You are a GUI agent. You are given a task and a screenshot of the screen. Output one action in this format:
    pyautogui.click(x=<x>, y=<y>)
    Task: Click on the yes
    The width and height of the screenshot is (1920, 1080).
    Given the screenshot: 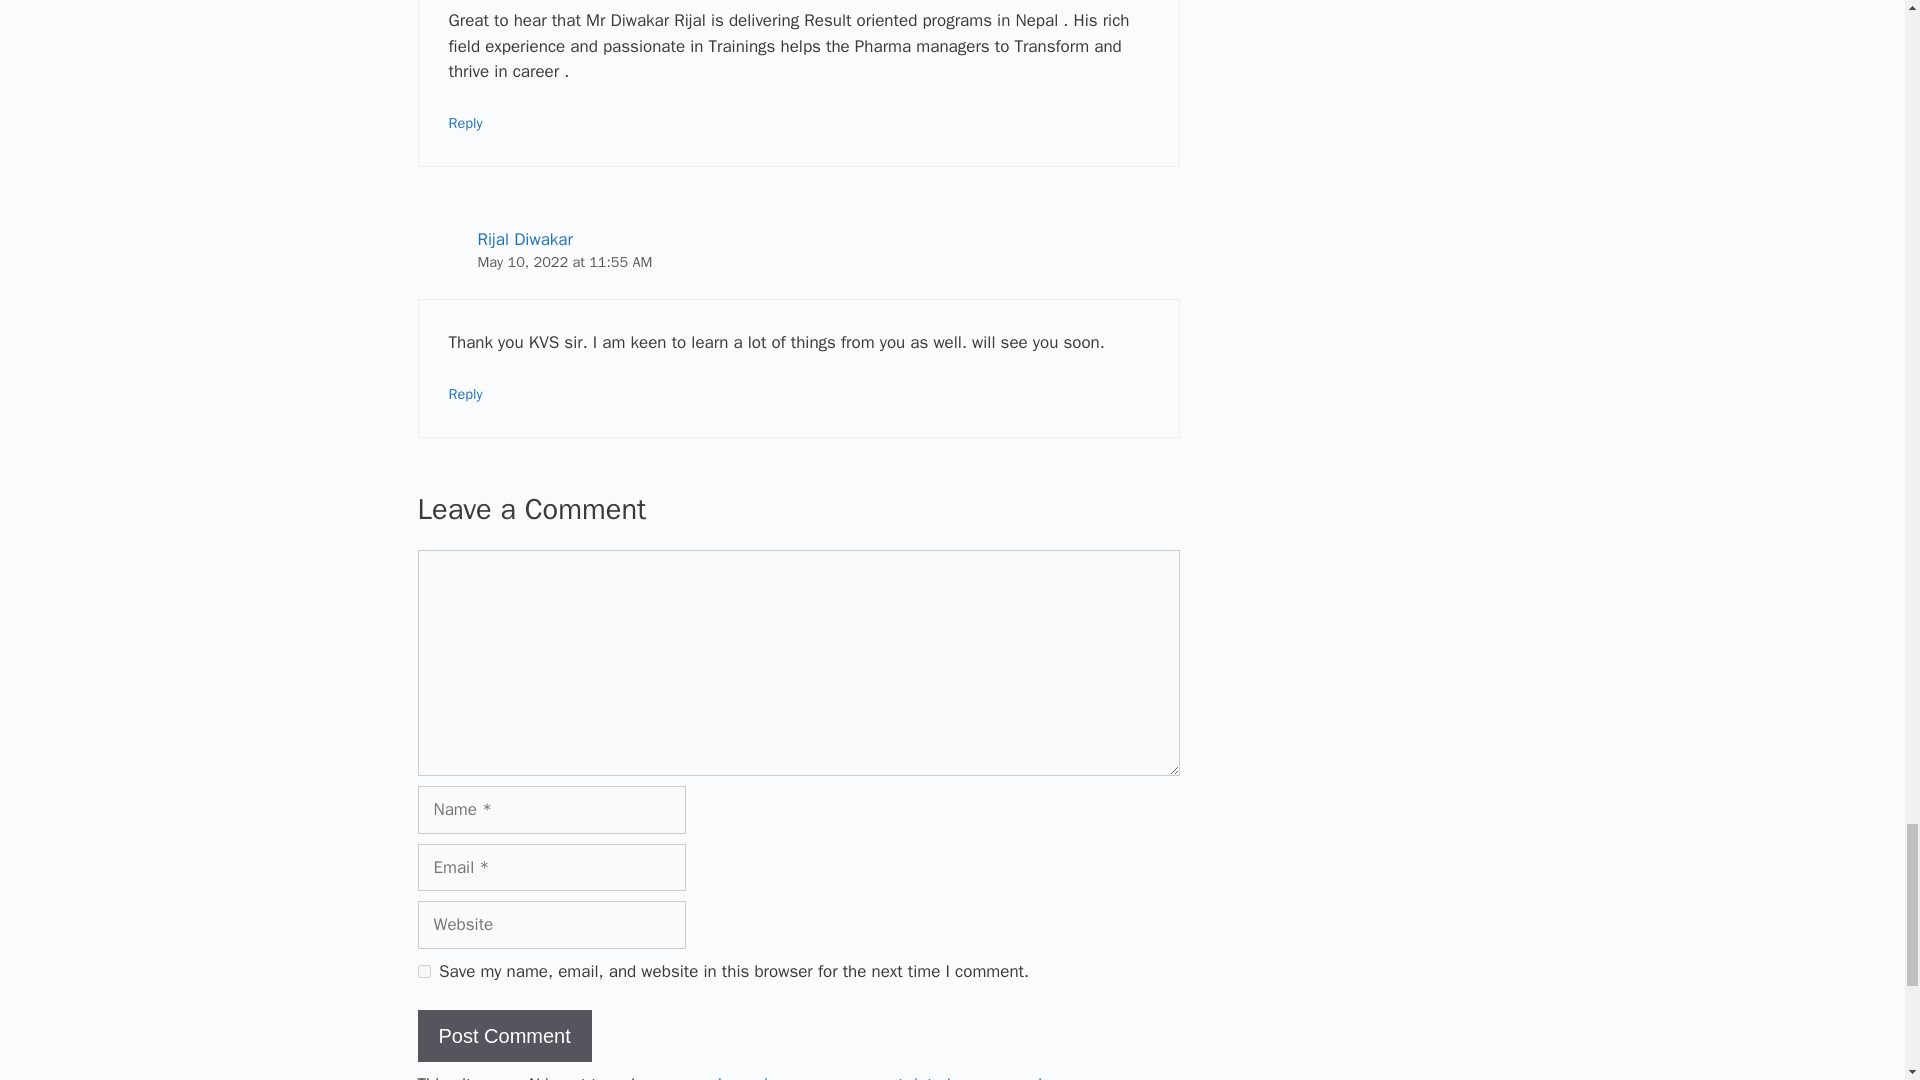 What is the action you would take?
    pyautogui.click(x=424, y=972)
    